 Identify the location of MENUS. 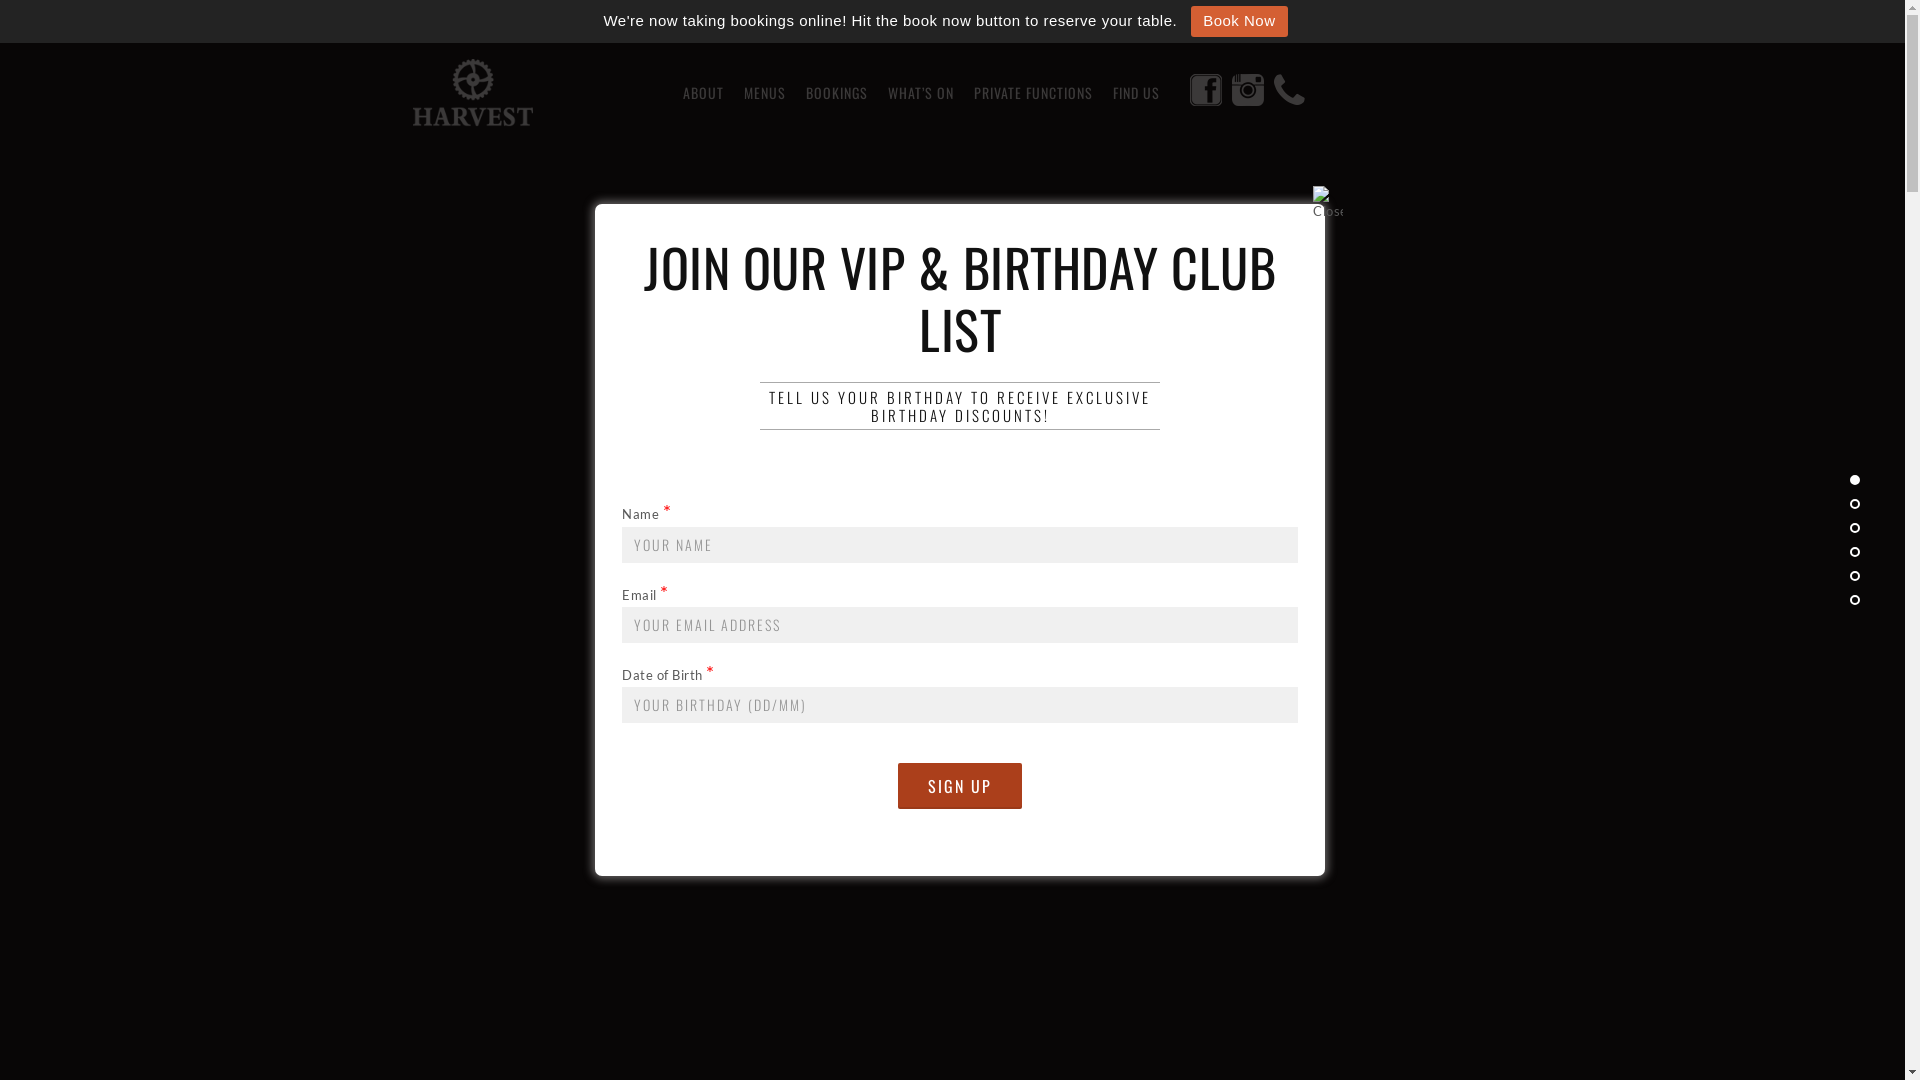
(765, 93).